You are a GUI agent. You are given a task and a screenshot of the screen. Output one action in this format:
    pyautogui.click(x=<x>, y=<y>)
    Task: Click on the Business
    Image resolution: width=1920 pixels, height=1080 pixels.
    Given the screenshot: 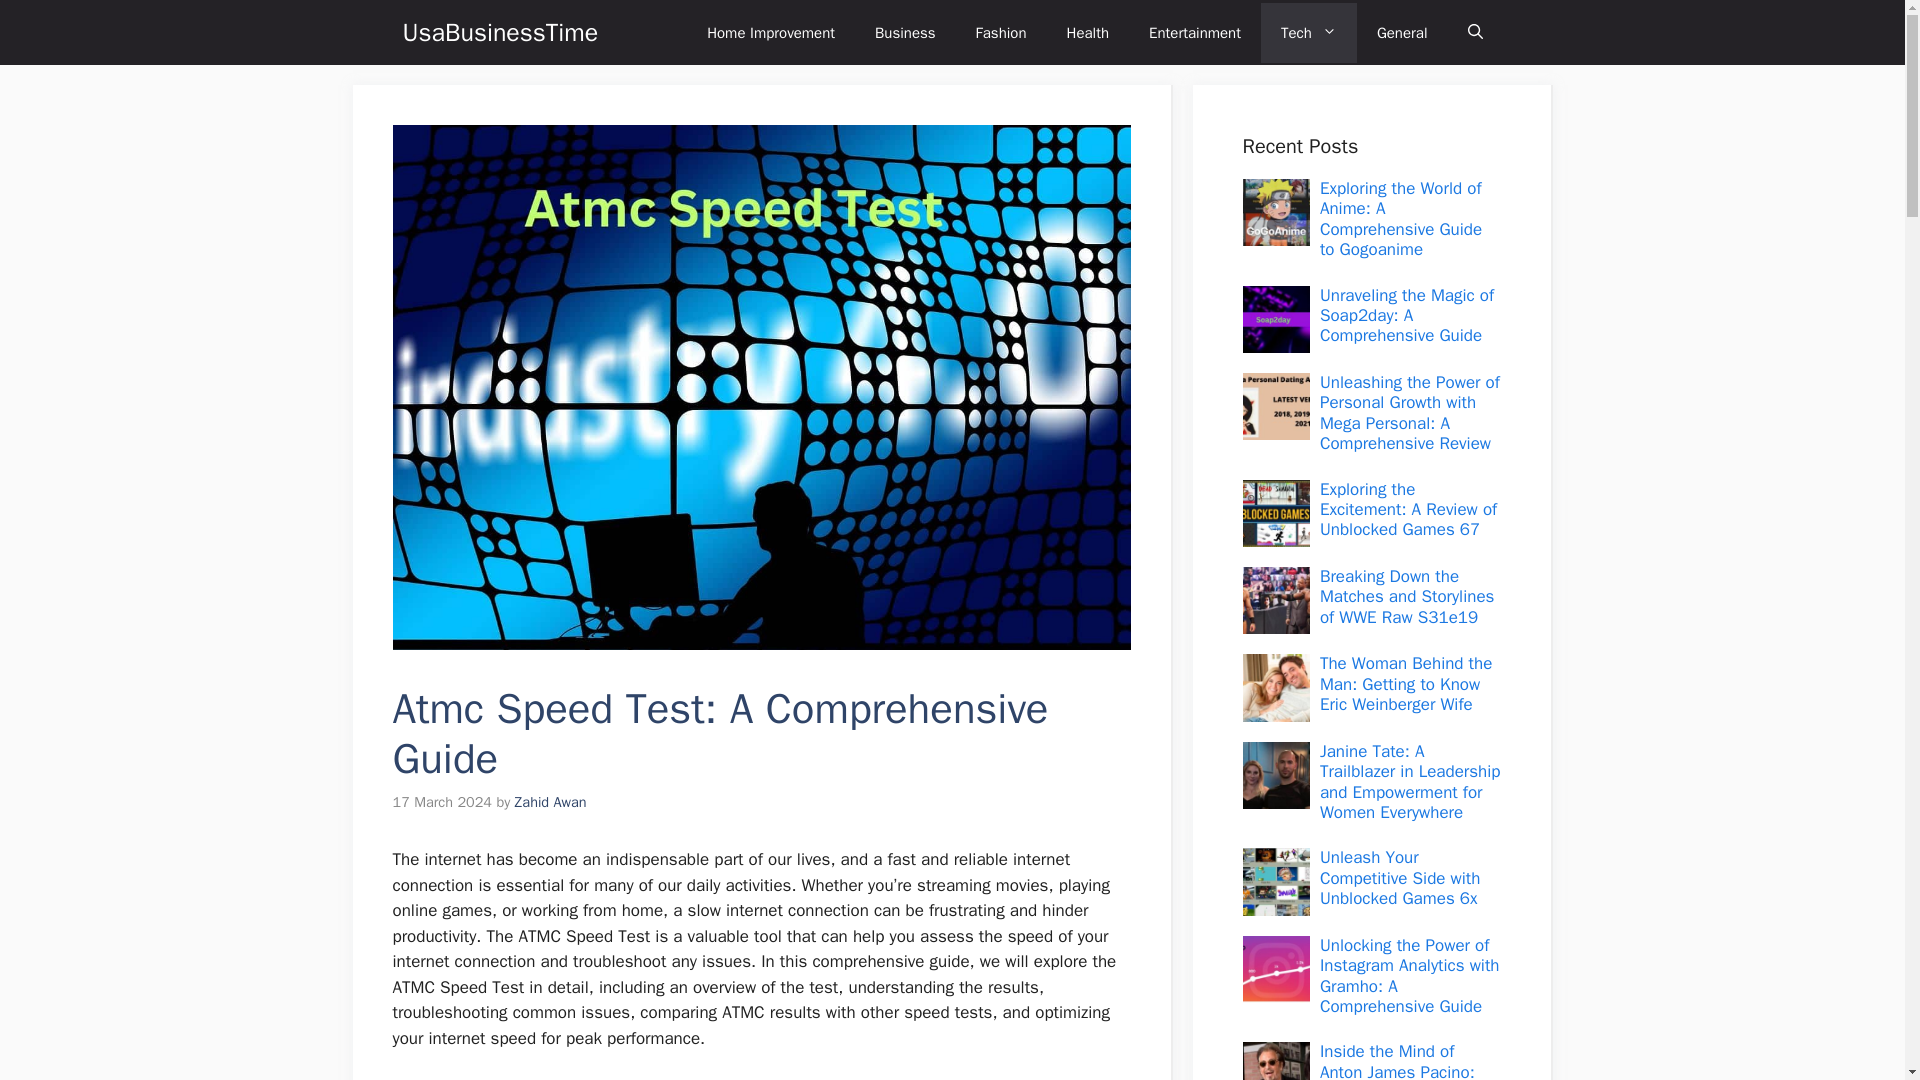 What is the action you would take?
    pyautogui.click(x=905, y=32)
    